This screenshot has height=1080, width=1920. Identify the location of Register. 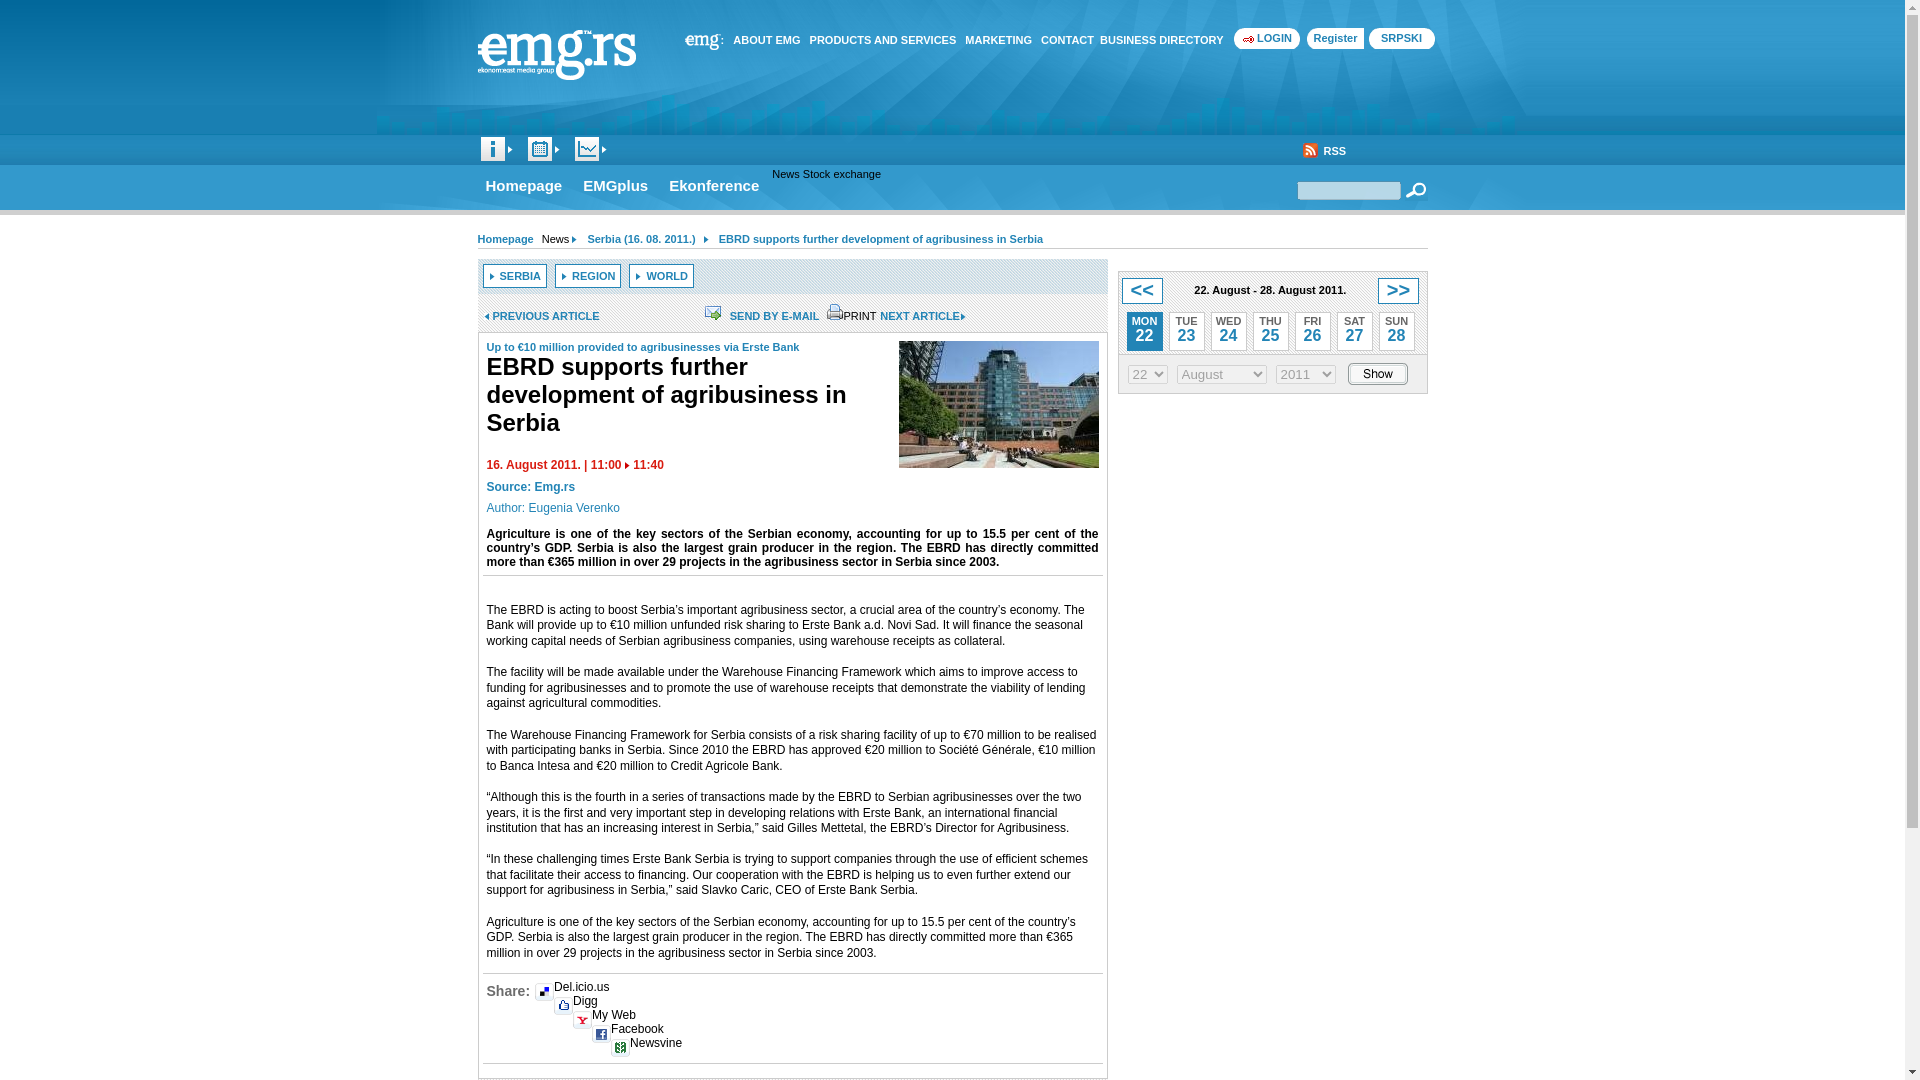
(1335, 38).